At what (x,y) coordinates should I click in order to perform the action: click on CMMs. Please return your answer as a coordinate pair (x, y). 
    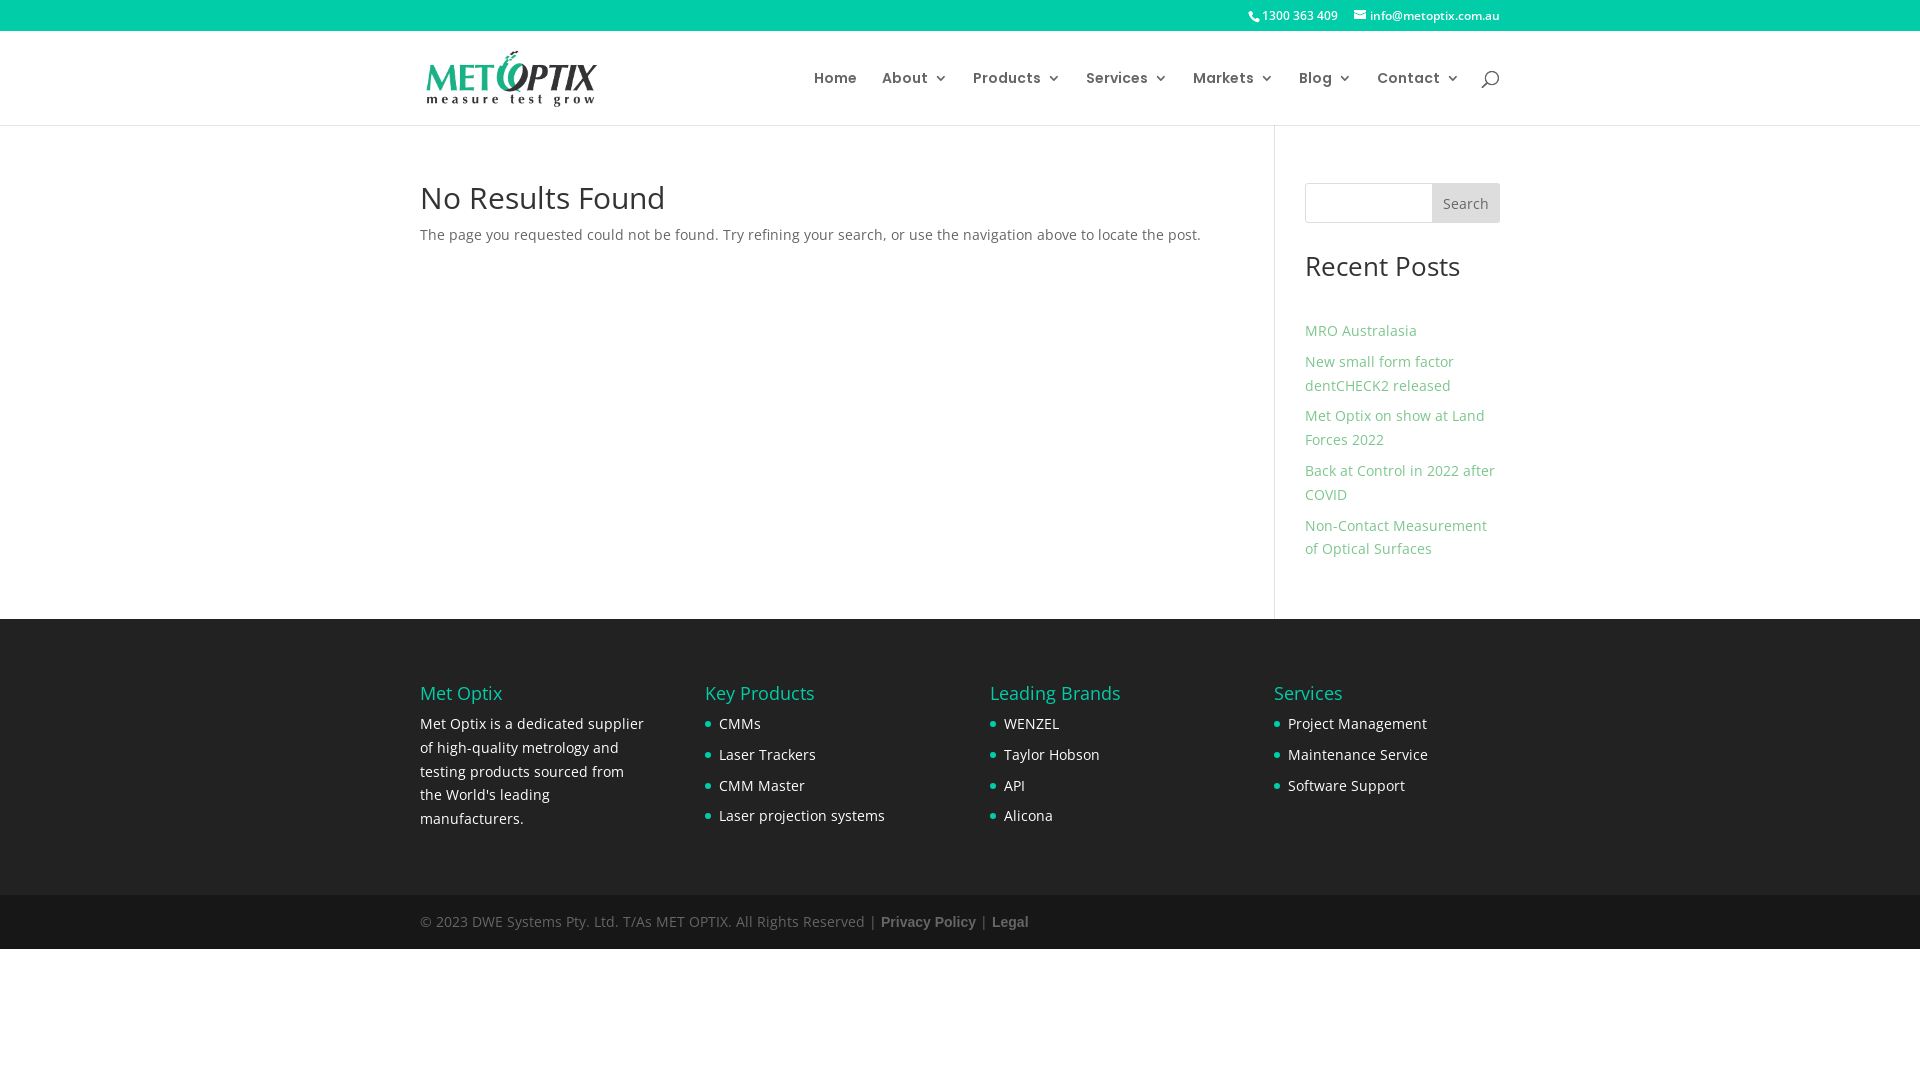
    Looking at the image, I should click on (740, 724).